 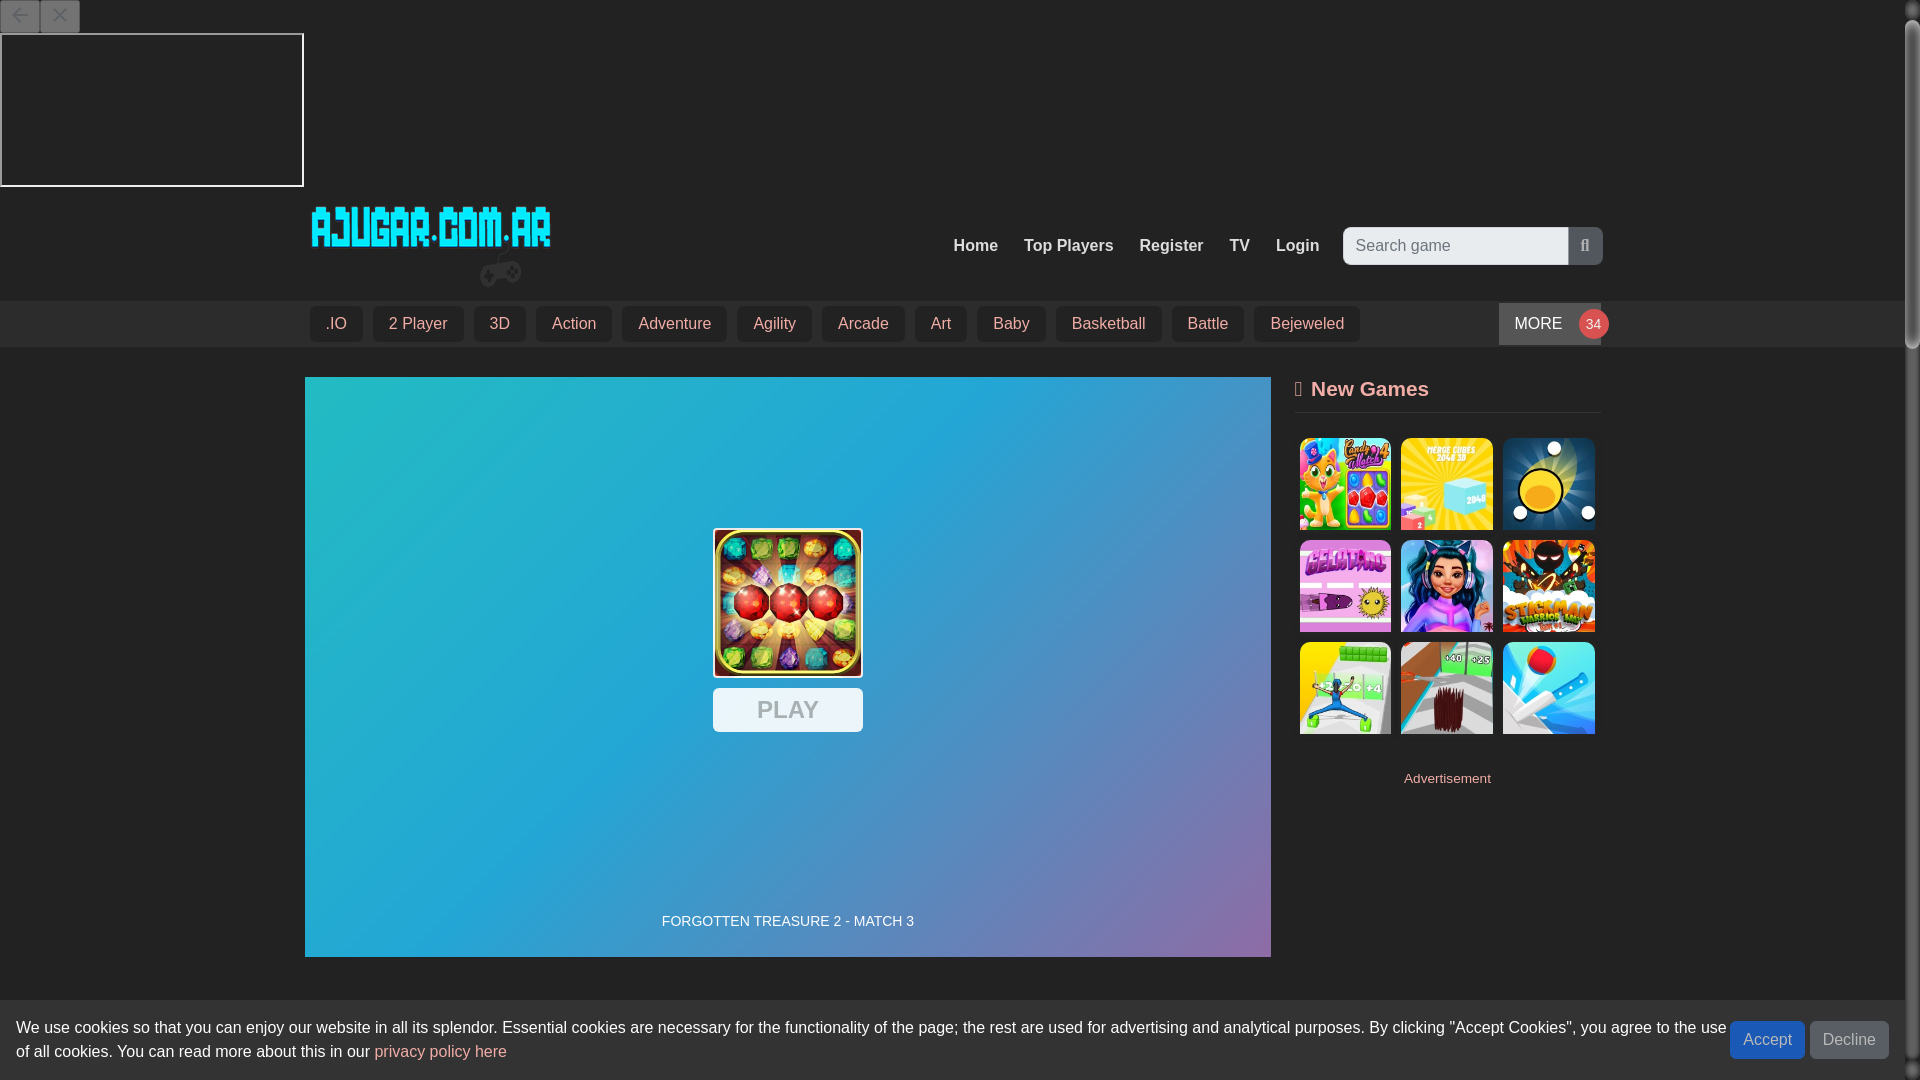 I want to click on Arcade, so click(x=864, y=324).